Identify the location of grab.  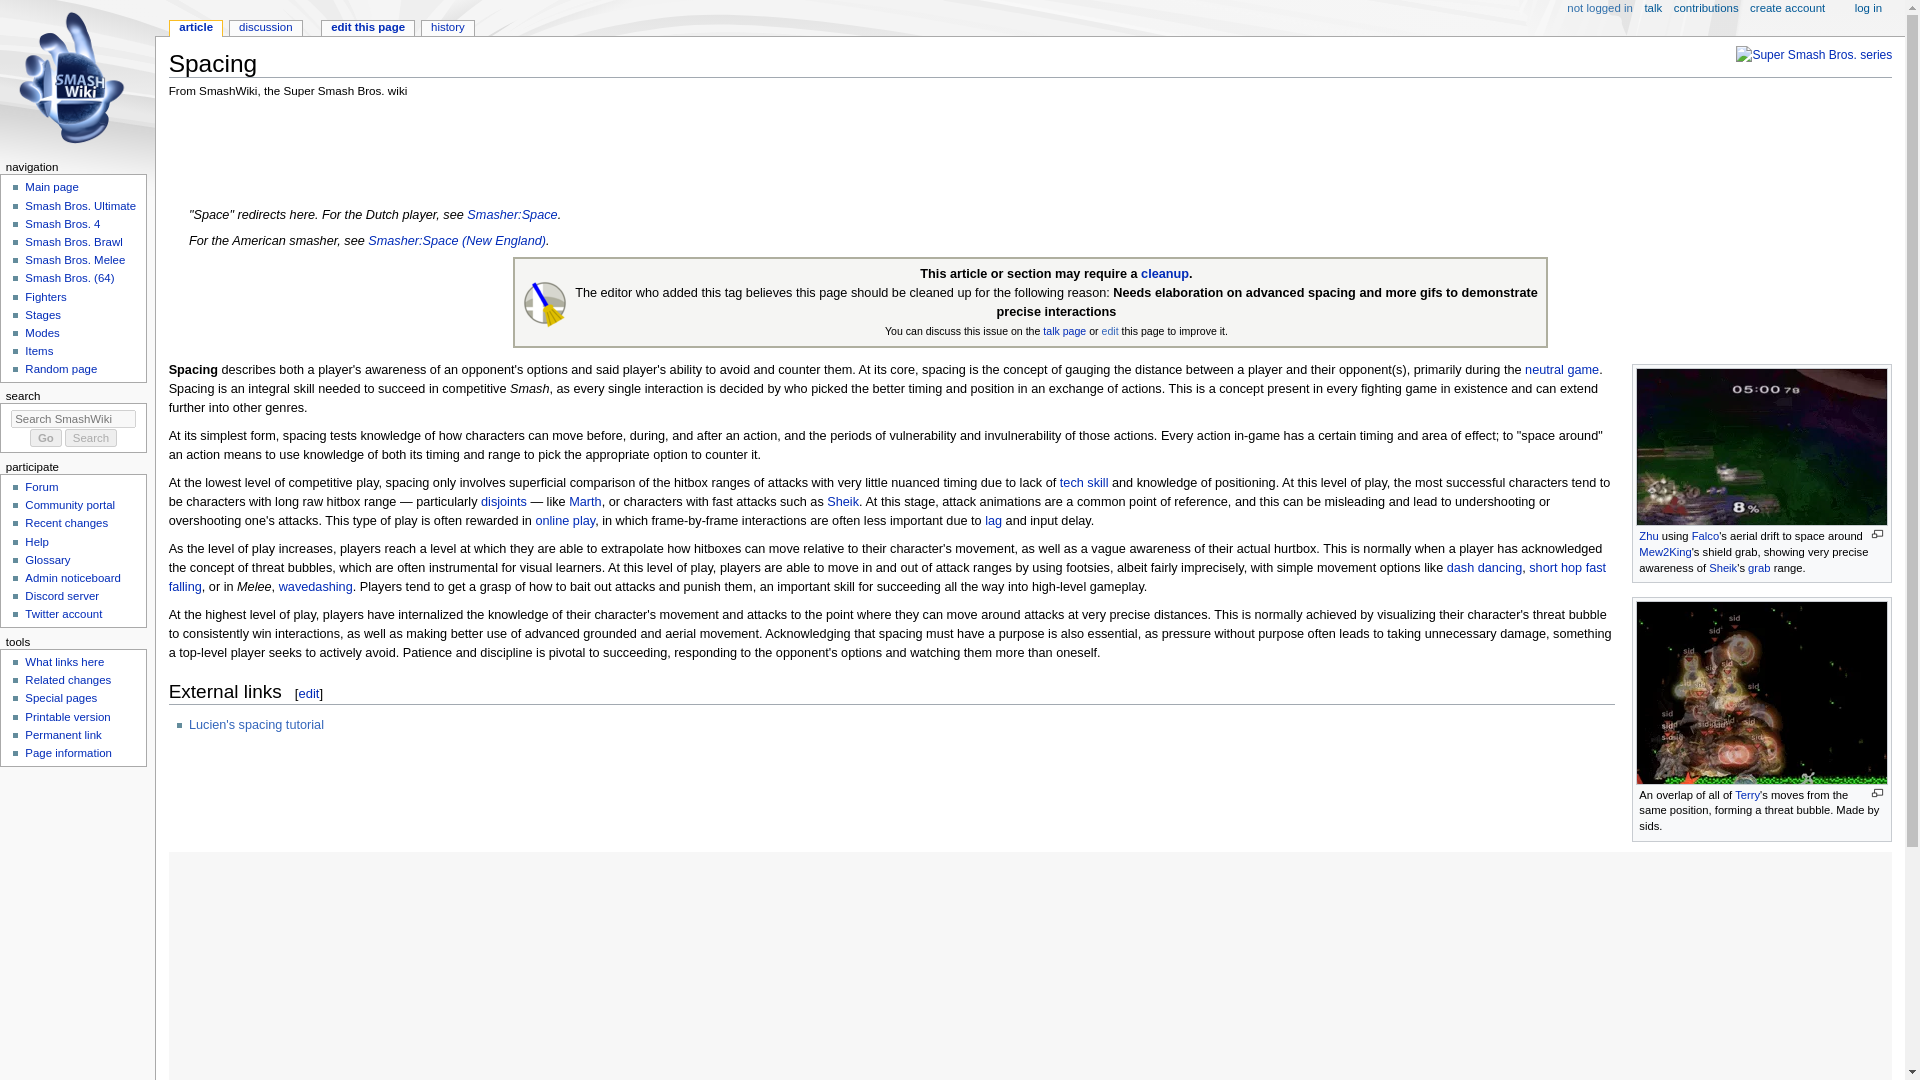
(1758, 567).